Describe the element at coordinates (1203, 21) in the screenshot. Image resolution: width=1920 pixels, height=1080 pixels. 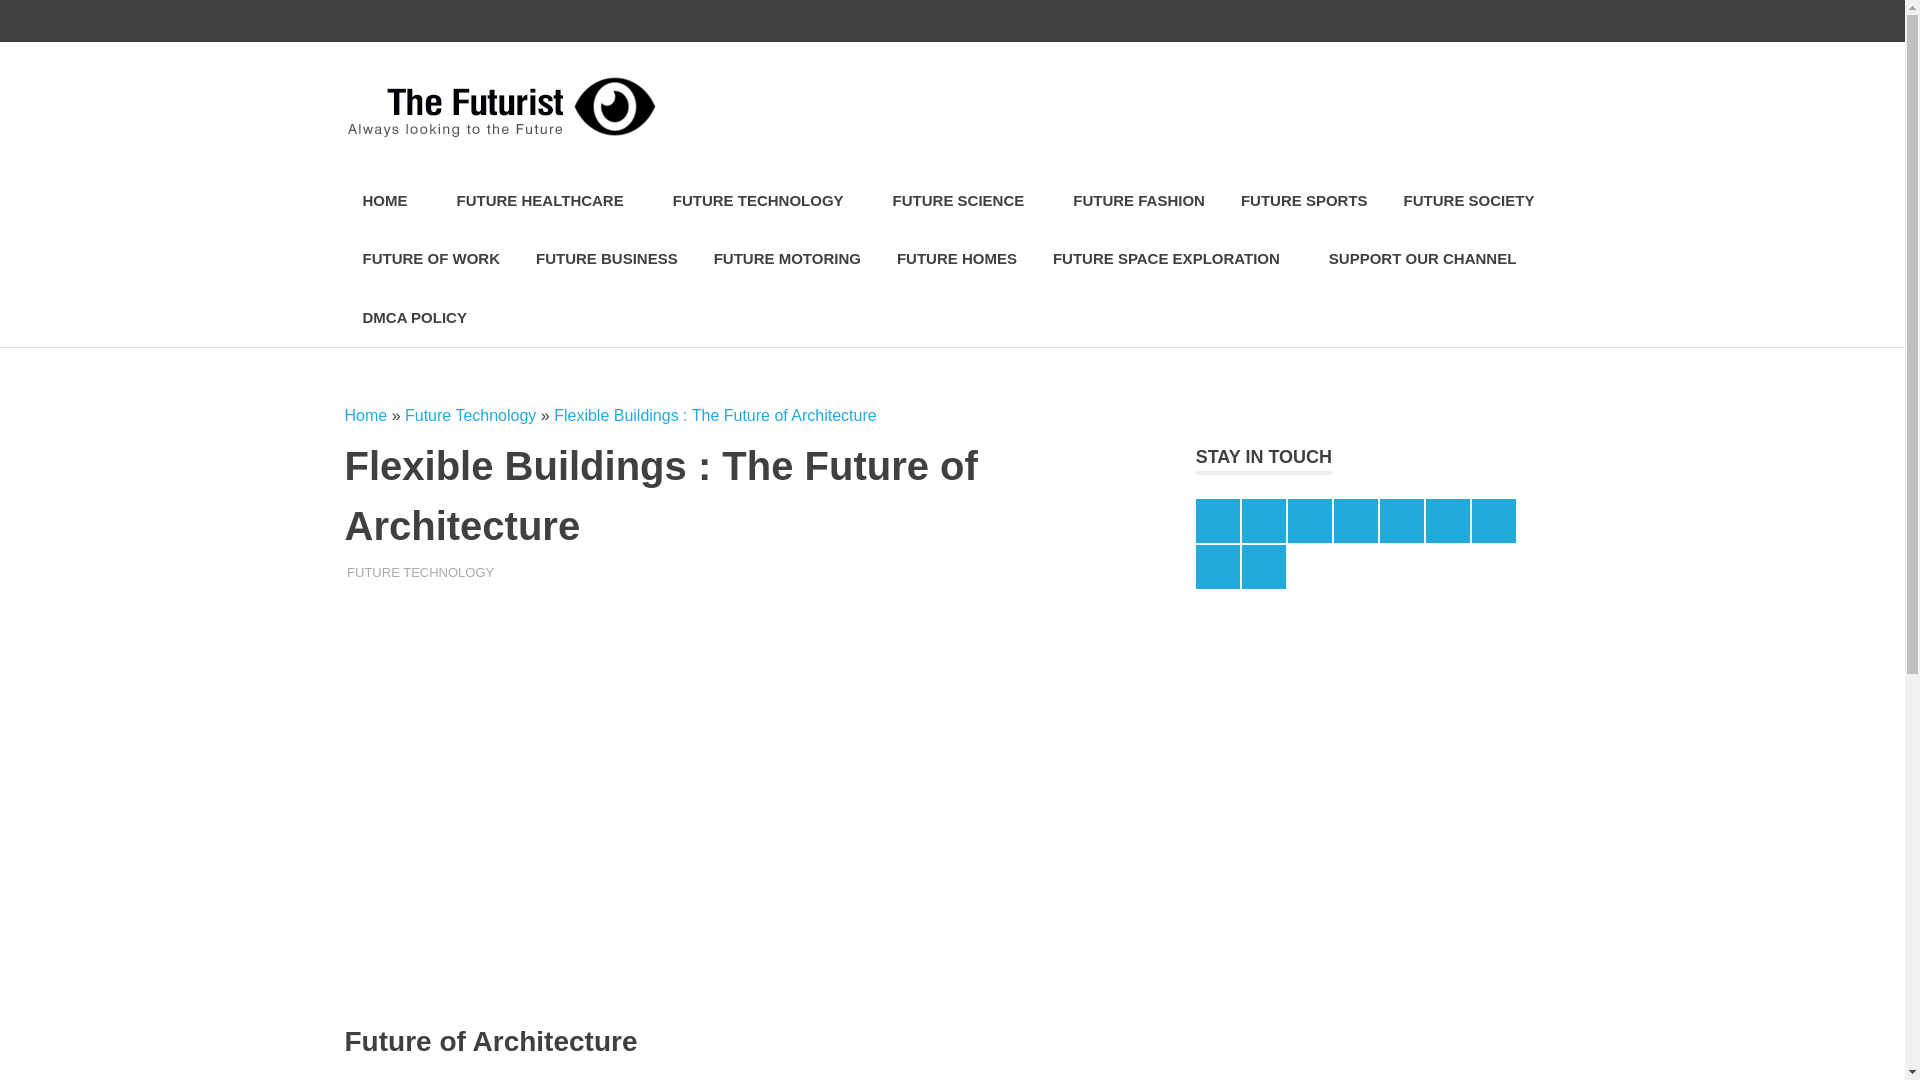
I see `facebook` at that location.